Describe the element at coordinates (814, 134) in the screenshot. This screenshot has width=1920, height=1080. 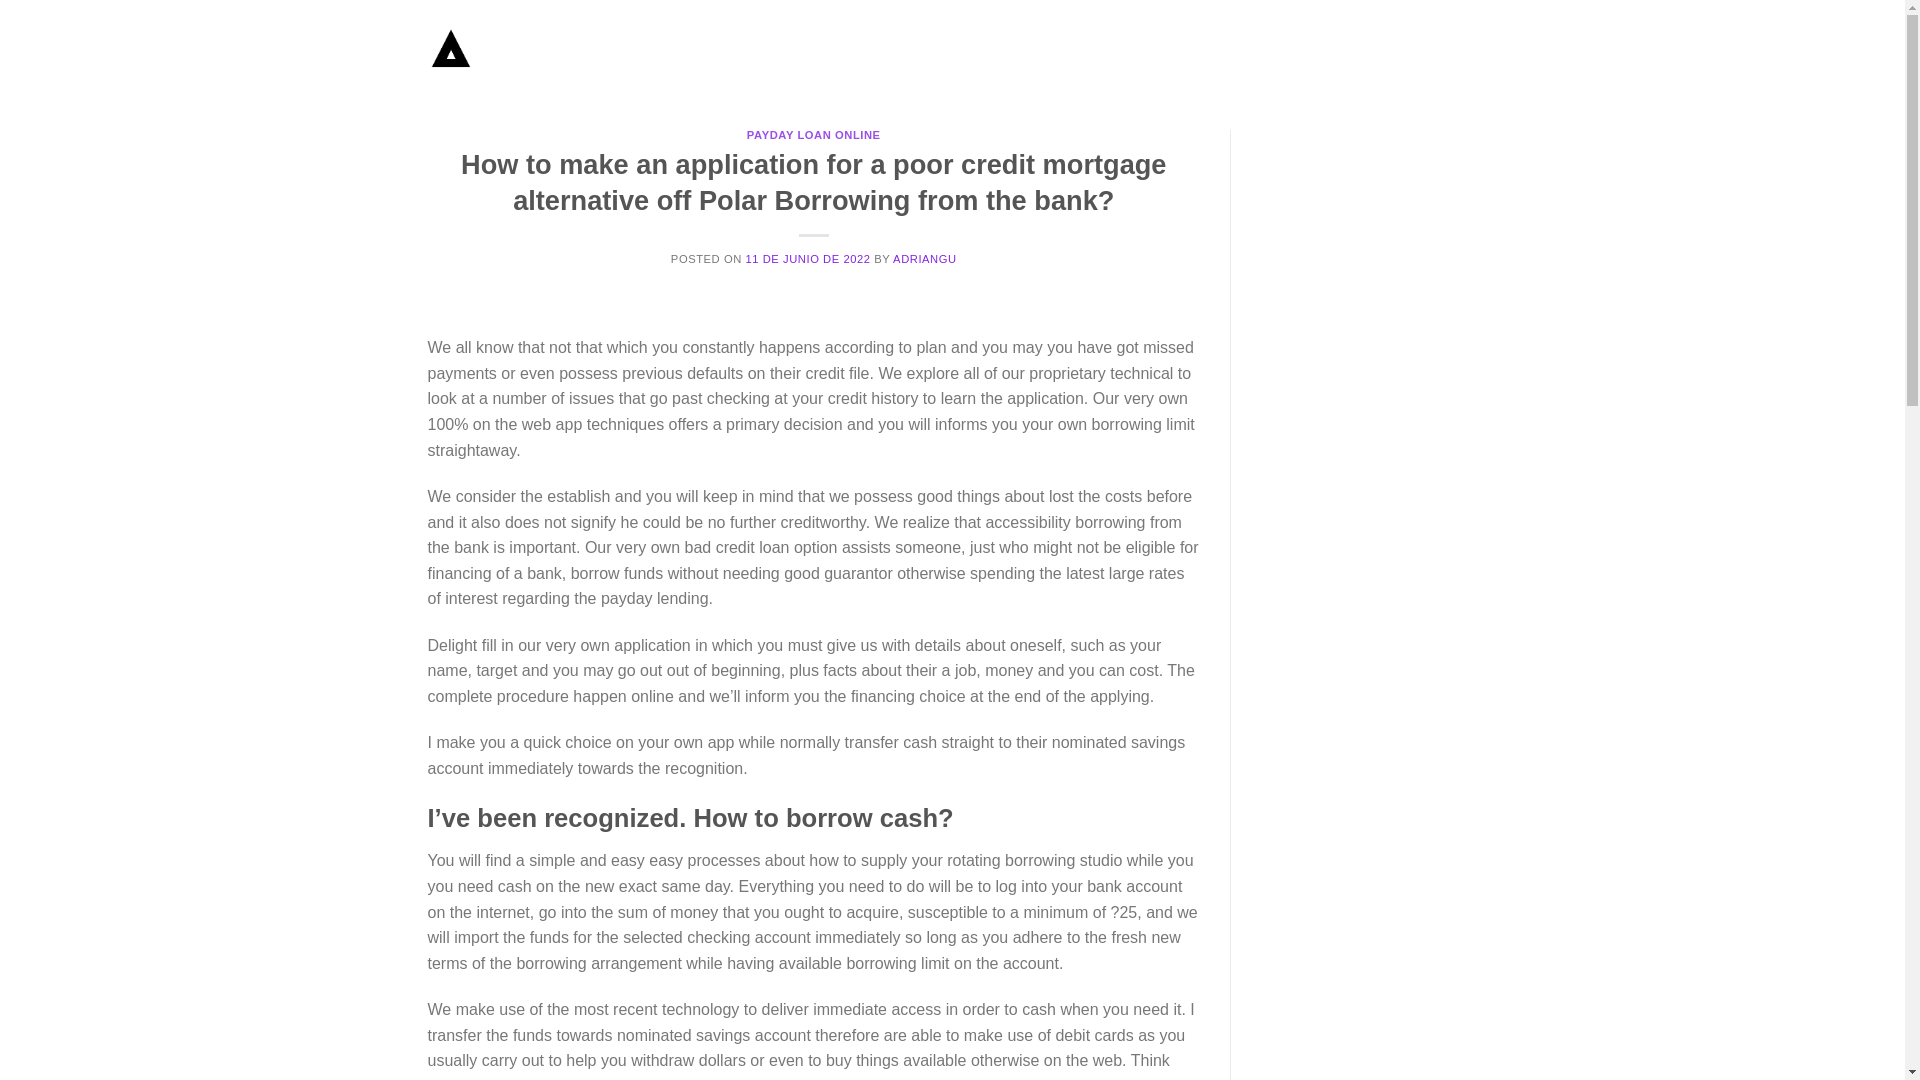
I see `PAYDAY LOAN ONLINE` at that location.